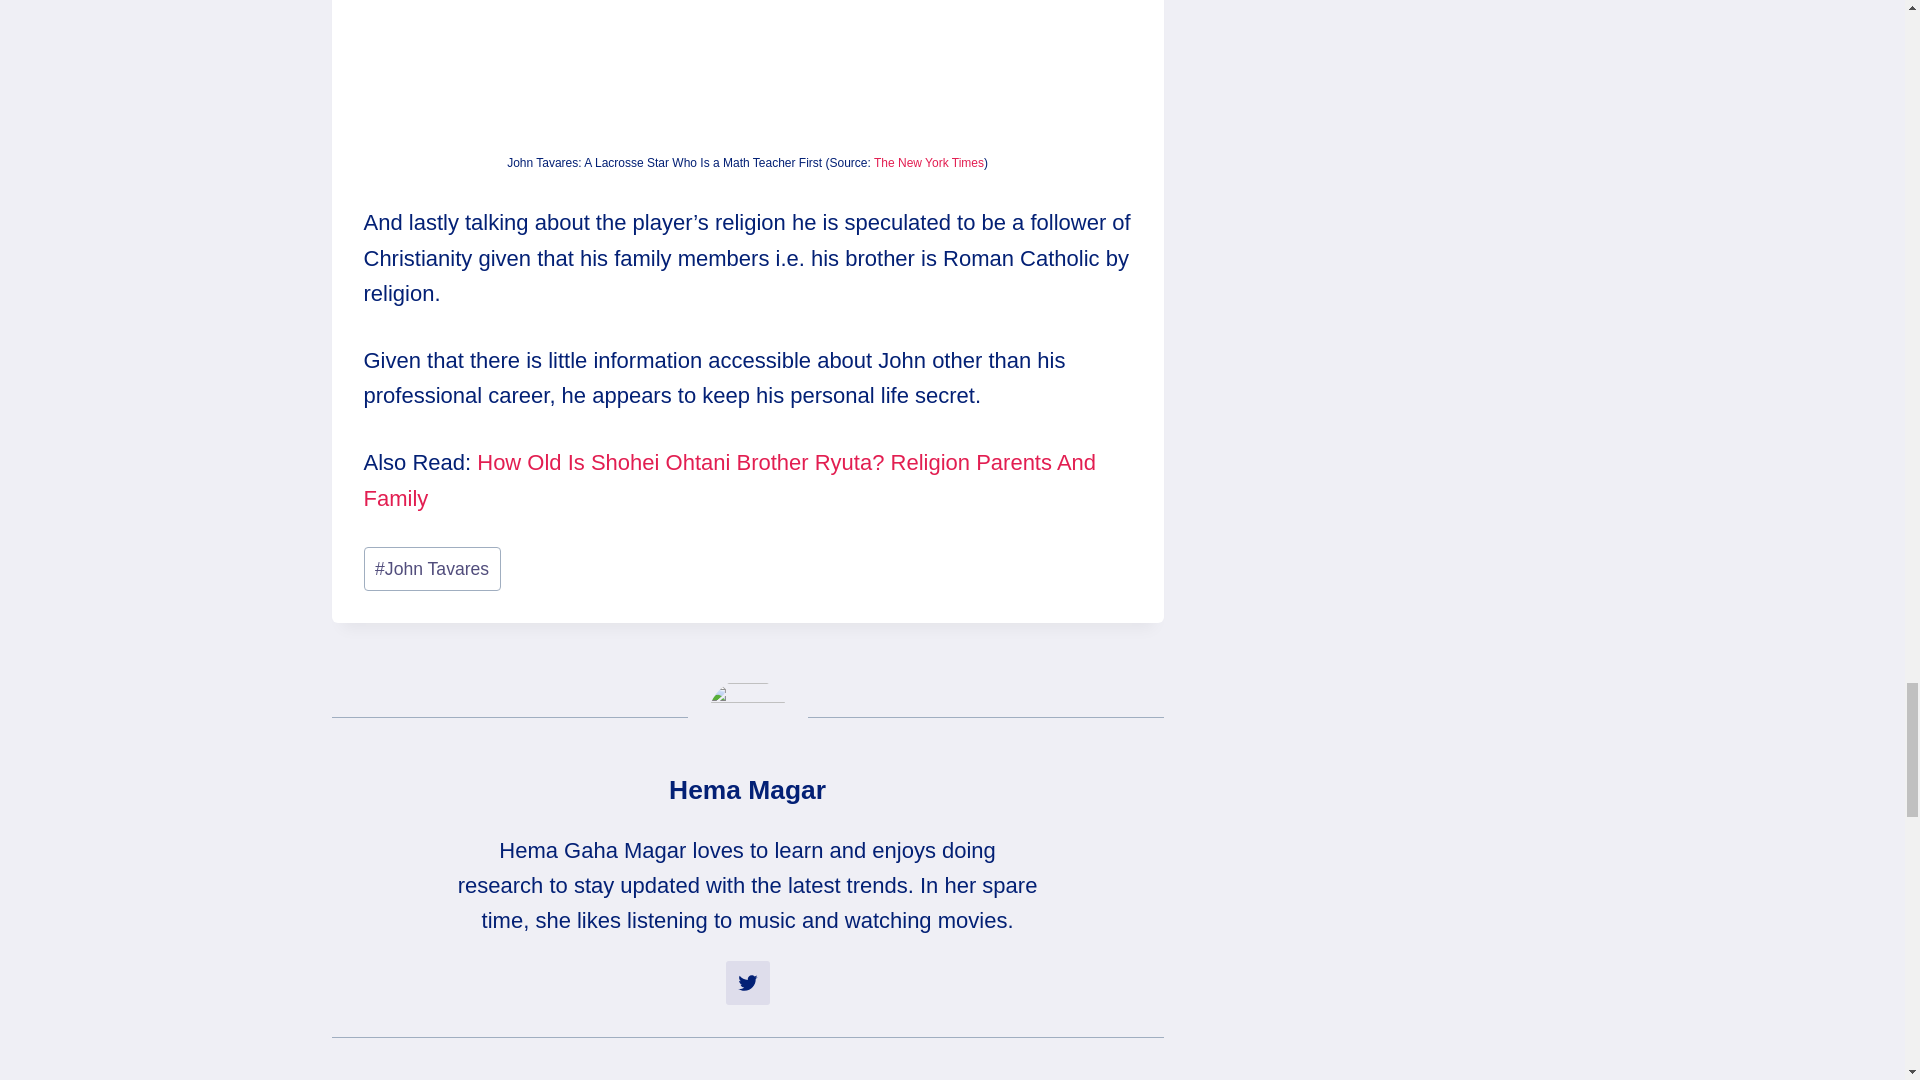  Describe the element at coordinates (746, 790) in the screenshot. I see `Posts by Hema Magar` at that location.